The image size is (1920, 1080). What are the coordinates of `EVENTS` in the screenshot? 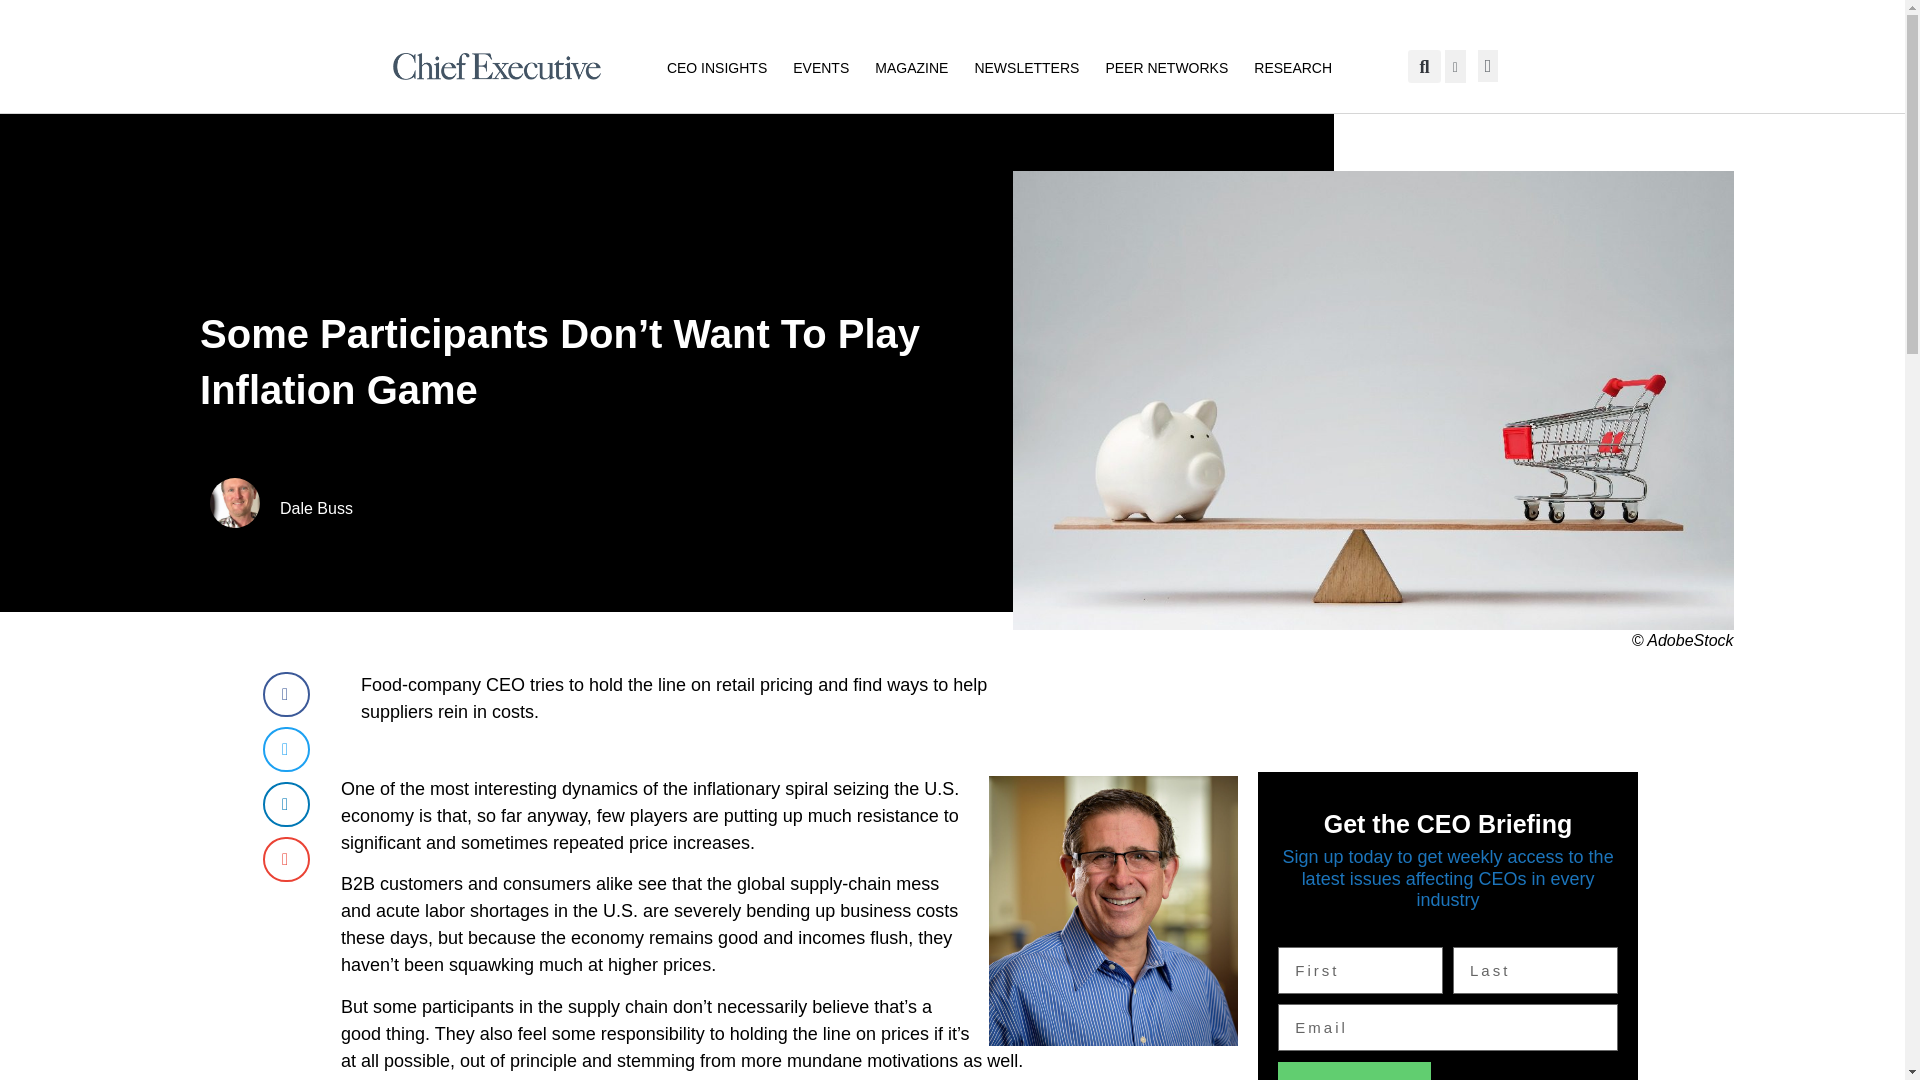 It's located at (820, 66).